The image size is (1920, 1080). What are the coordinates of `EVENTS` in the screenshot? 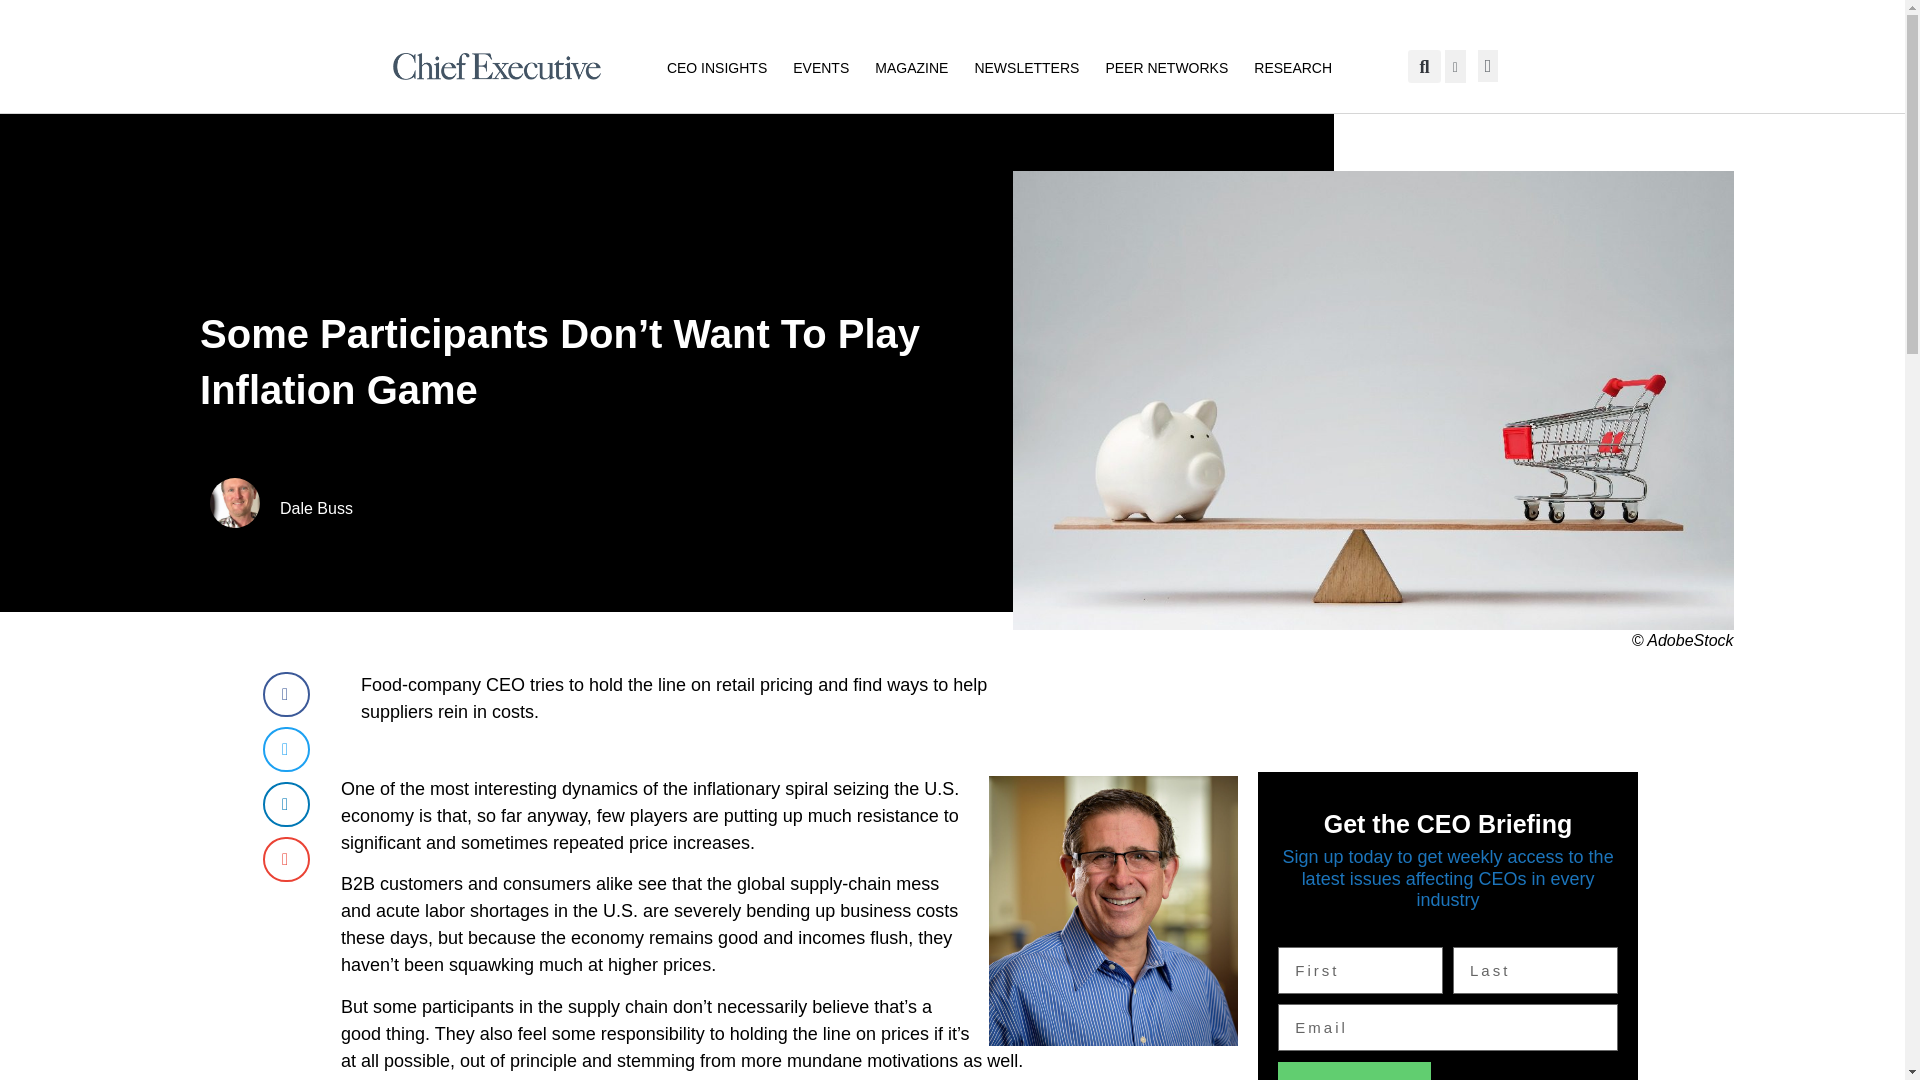 It's located at (820, 66).